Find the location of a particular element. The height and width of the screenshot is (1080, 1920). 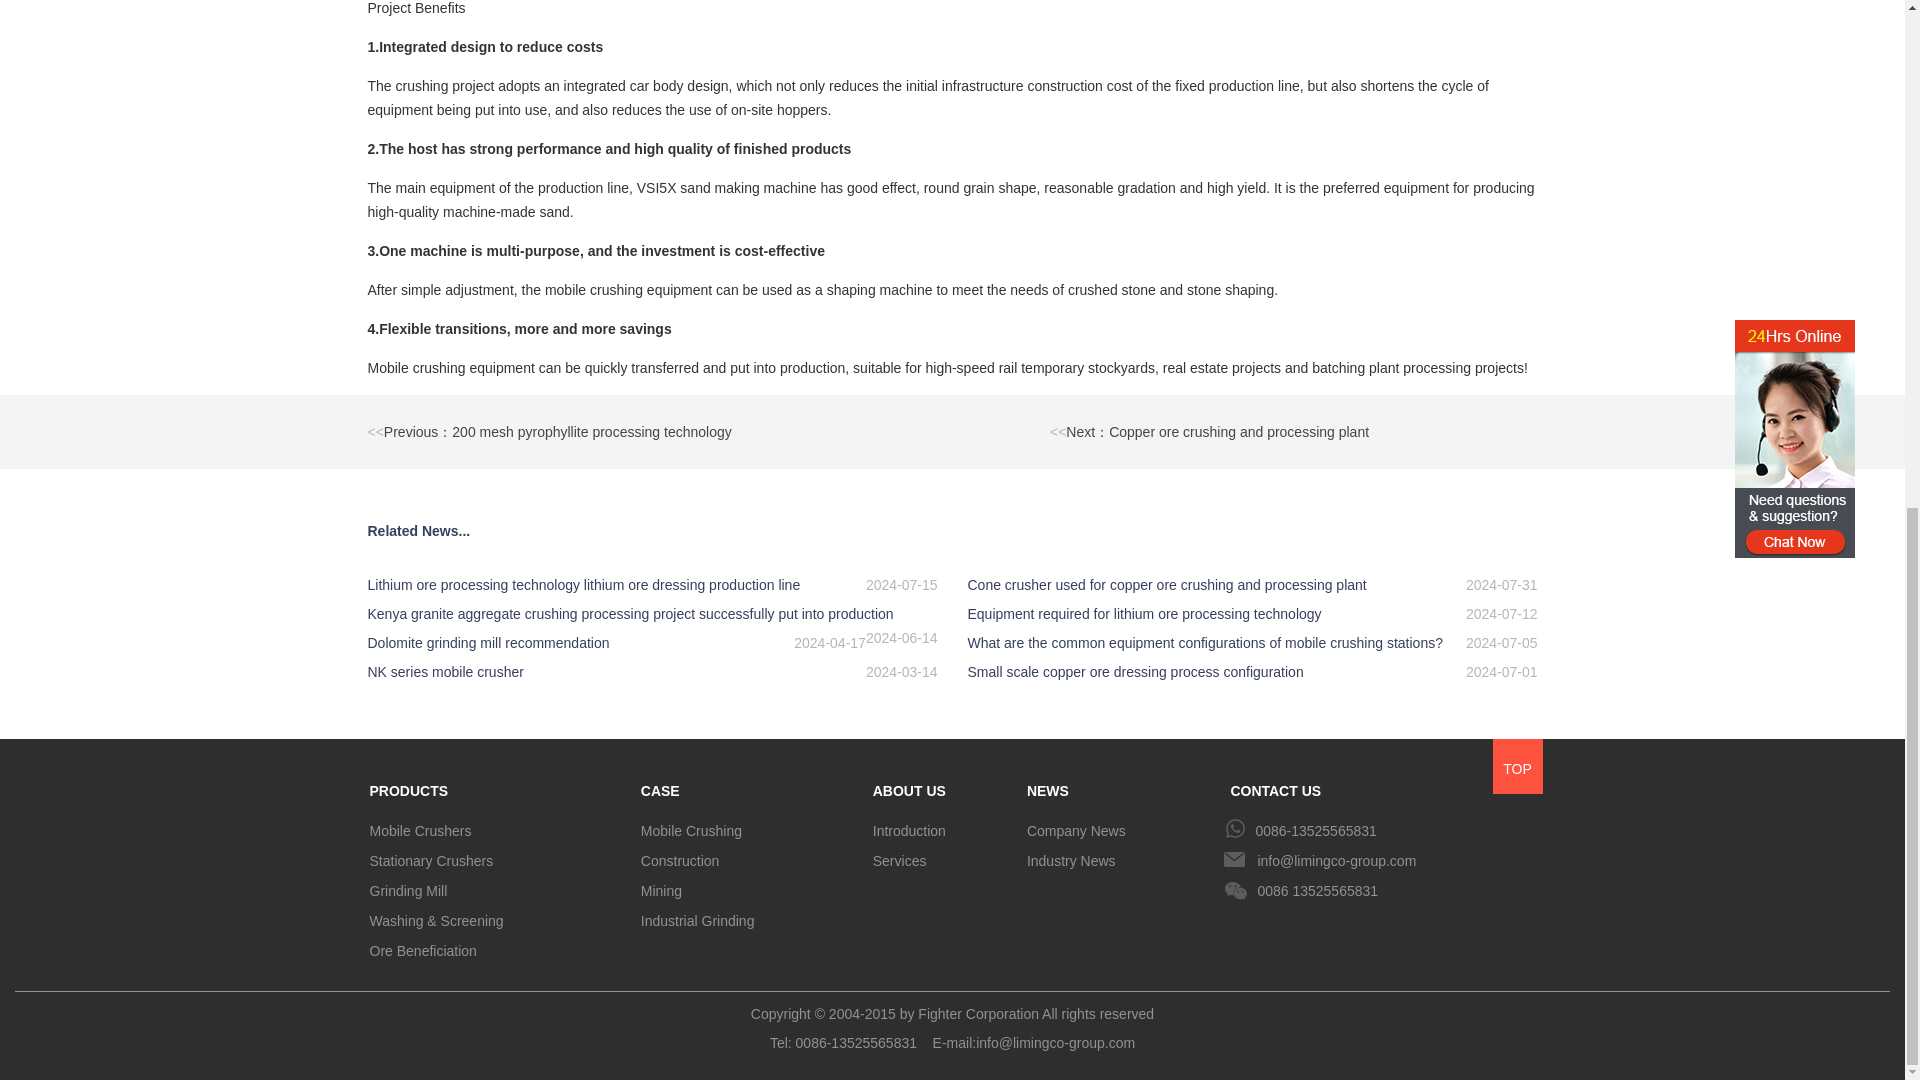

Industrial Grinding is located at coordinates (749, 921).